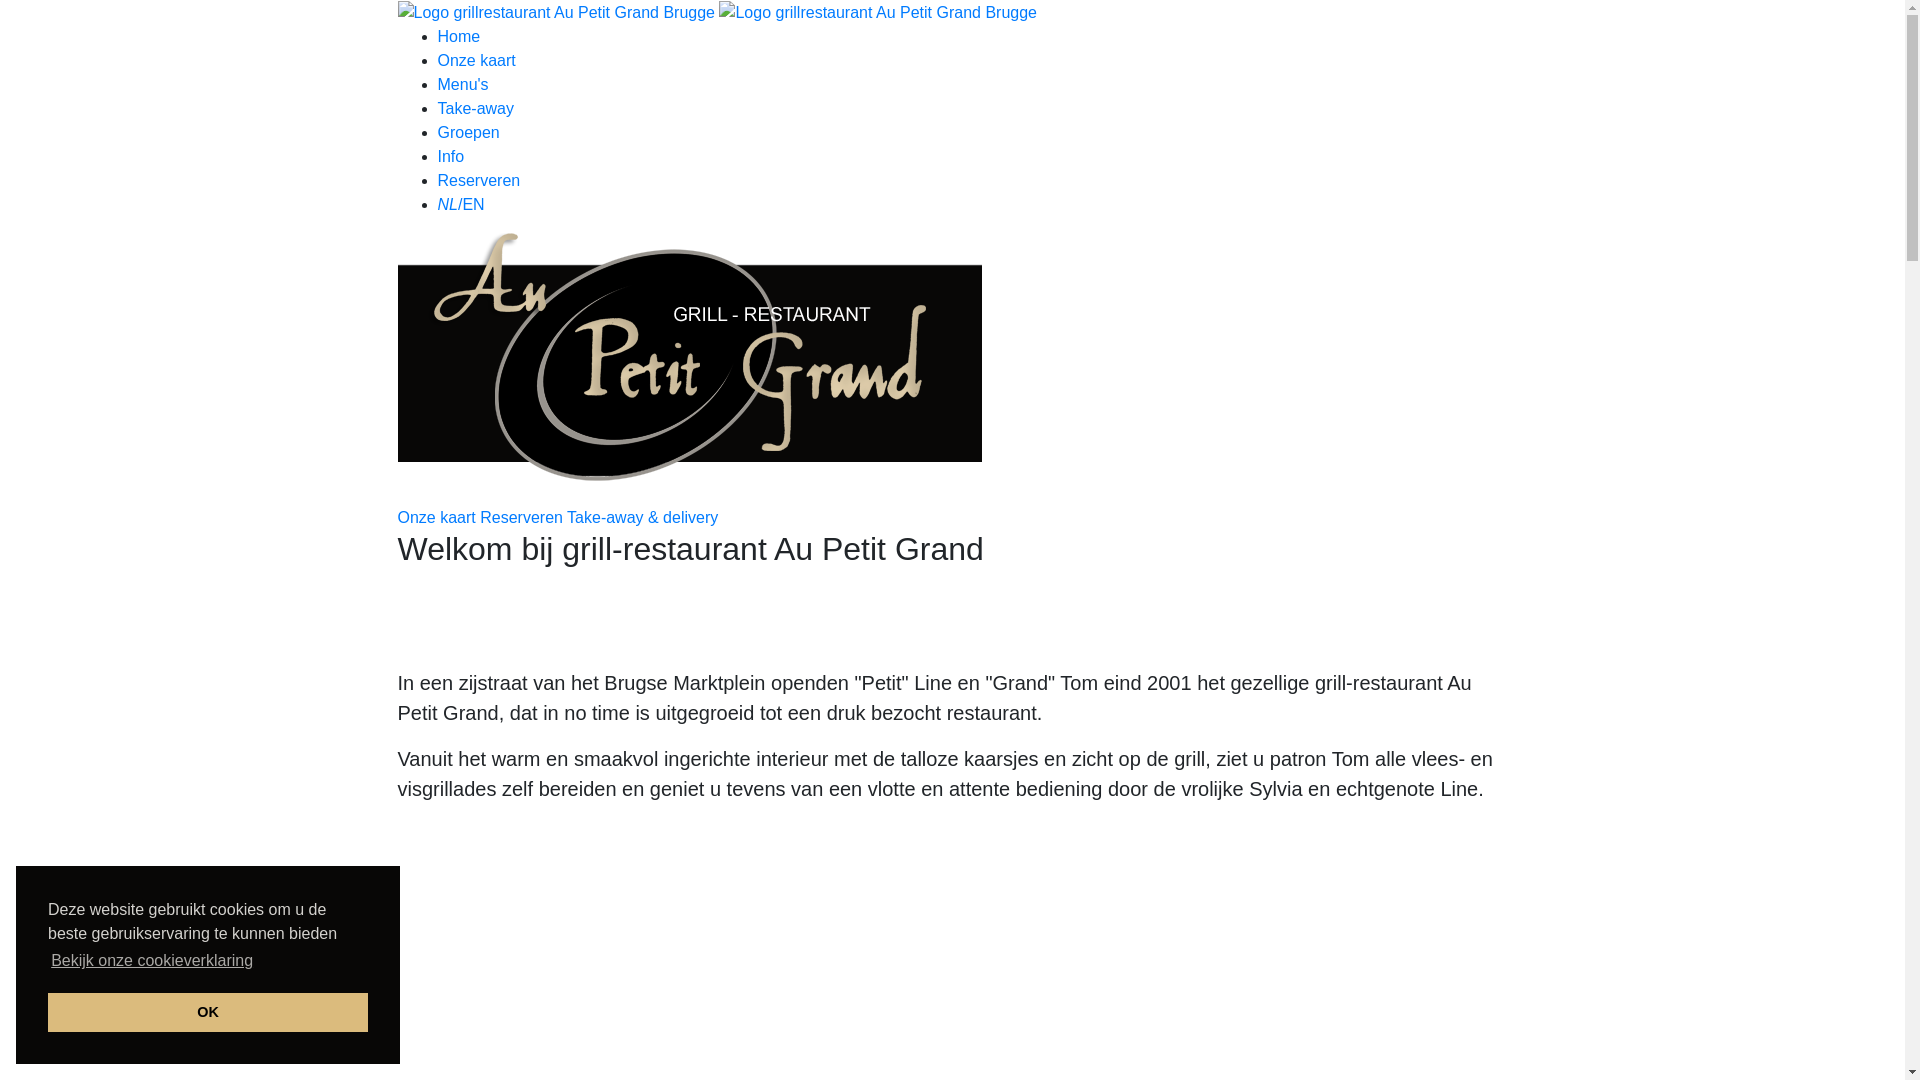 This screenshot has width=1920, height=1080. What do you see at coordinates (522, 517) in the screenshot?
I see `Reserveren` at bounding box center [522, 517].